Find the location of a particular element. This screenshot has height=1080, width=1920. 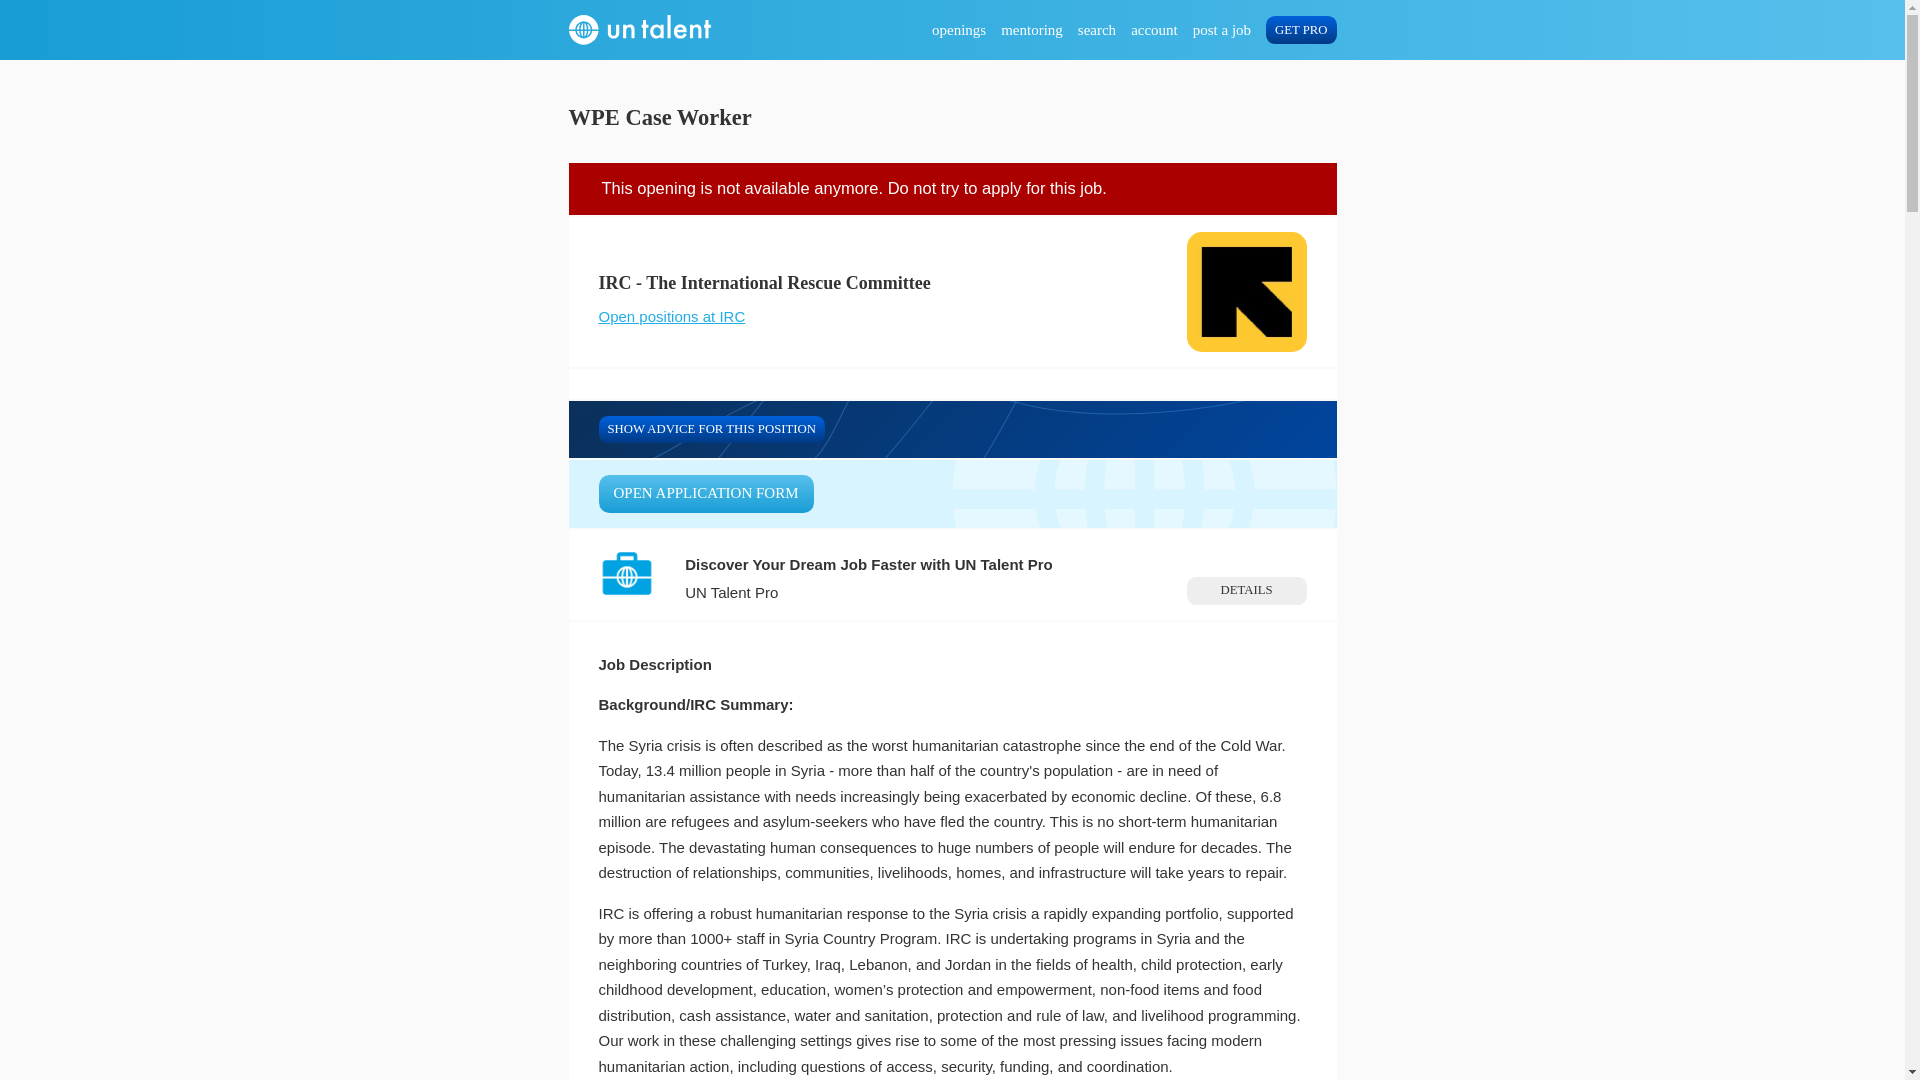

post a job is located at coordinates (1222, 30).